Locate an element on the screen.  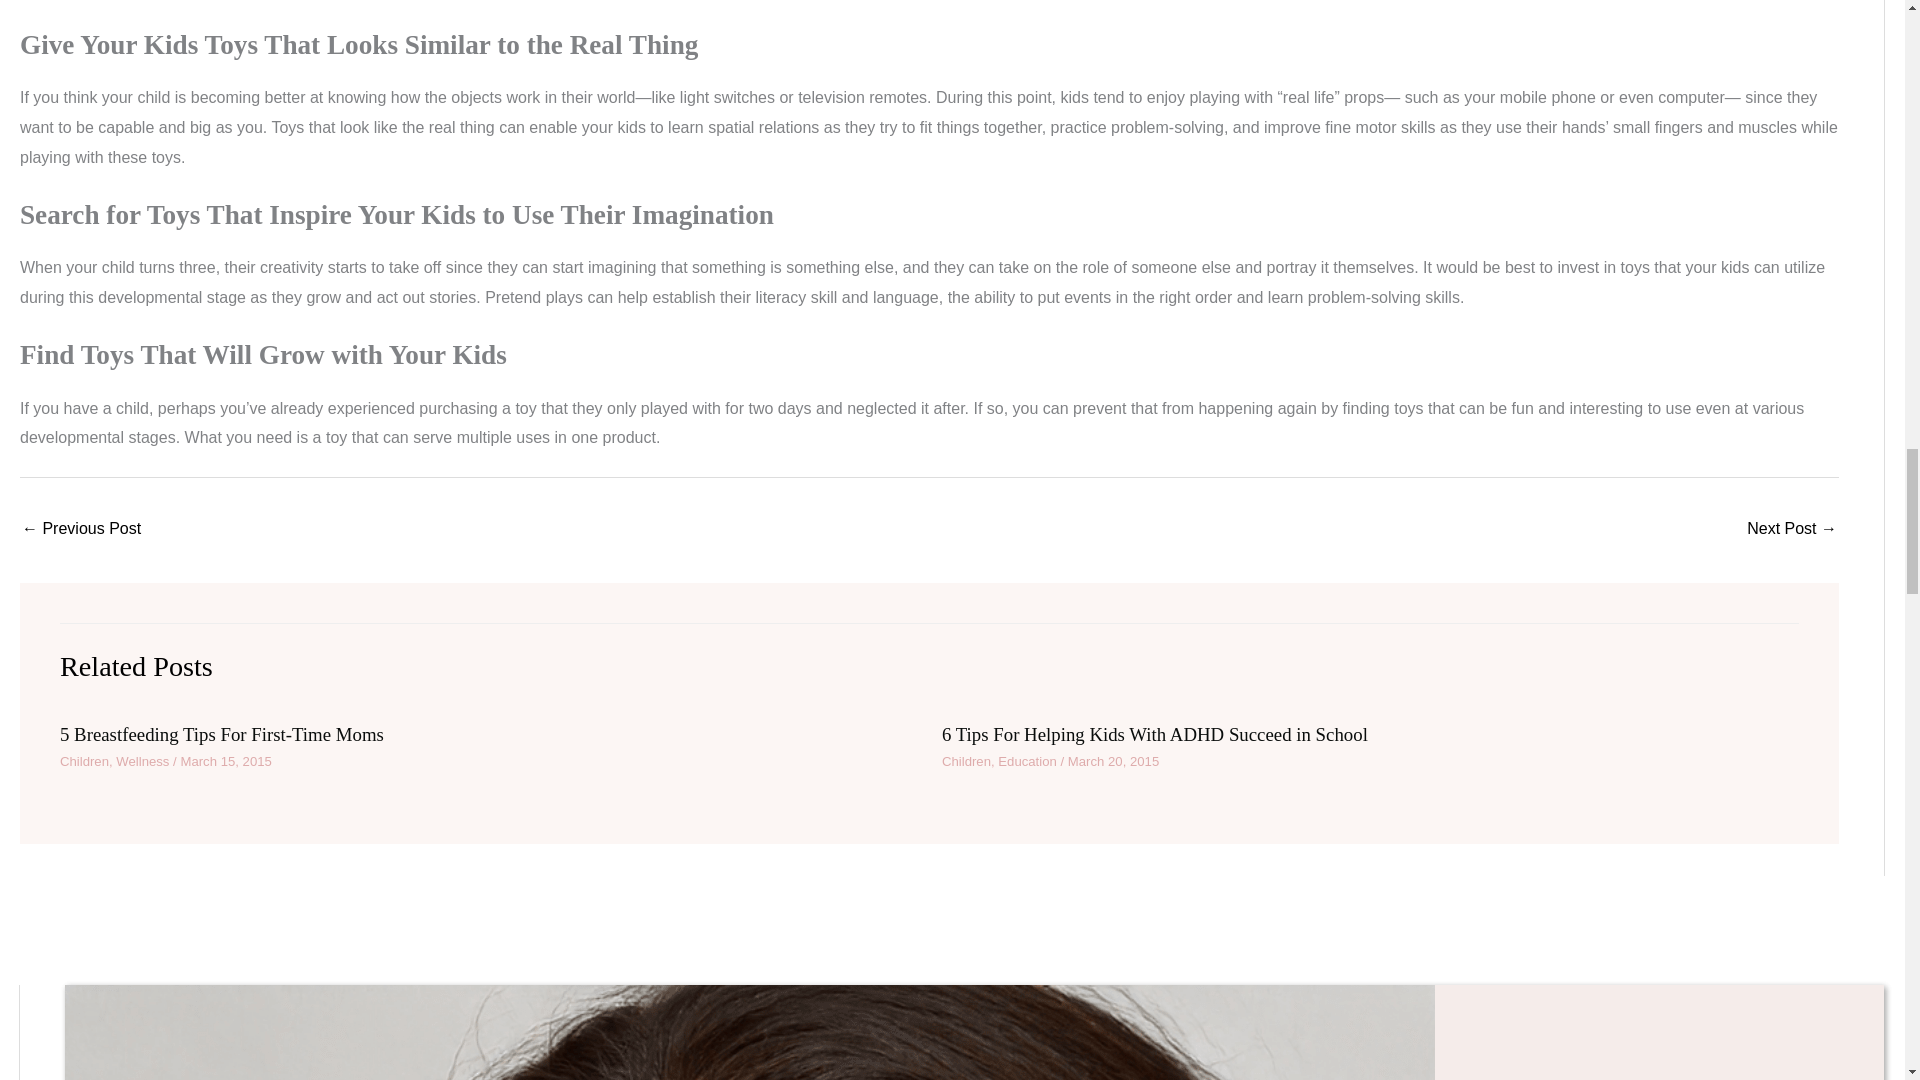
2 Reasons Why Australian Gin is a Versatile Drink is located at coordinates (1792, 530).